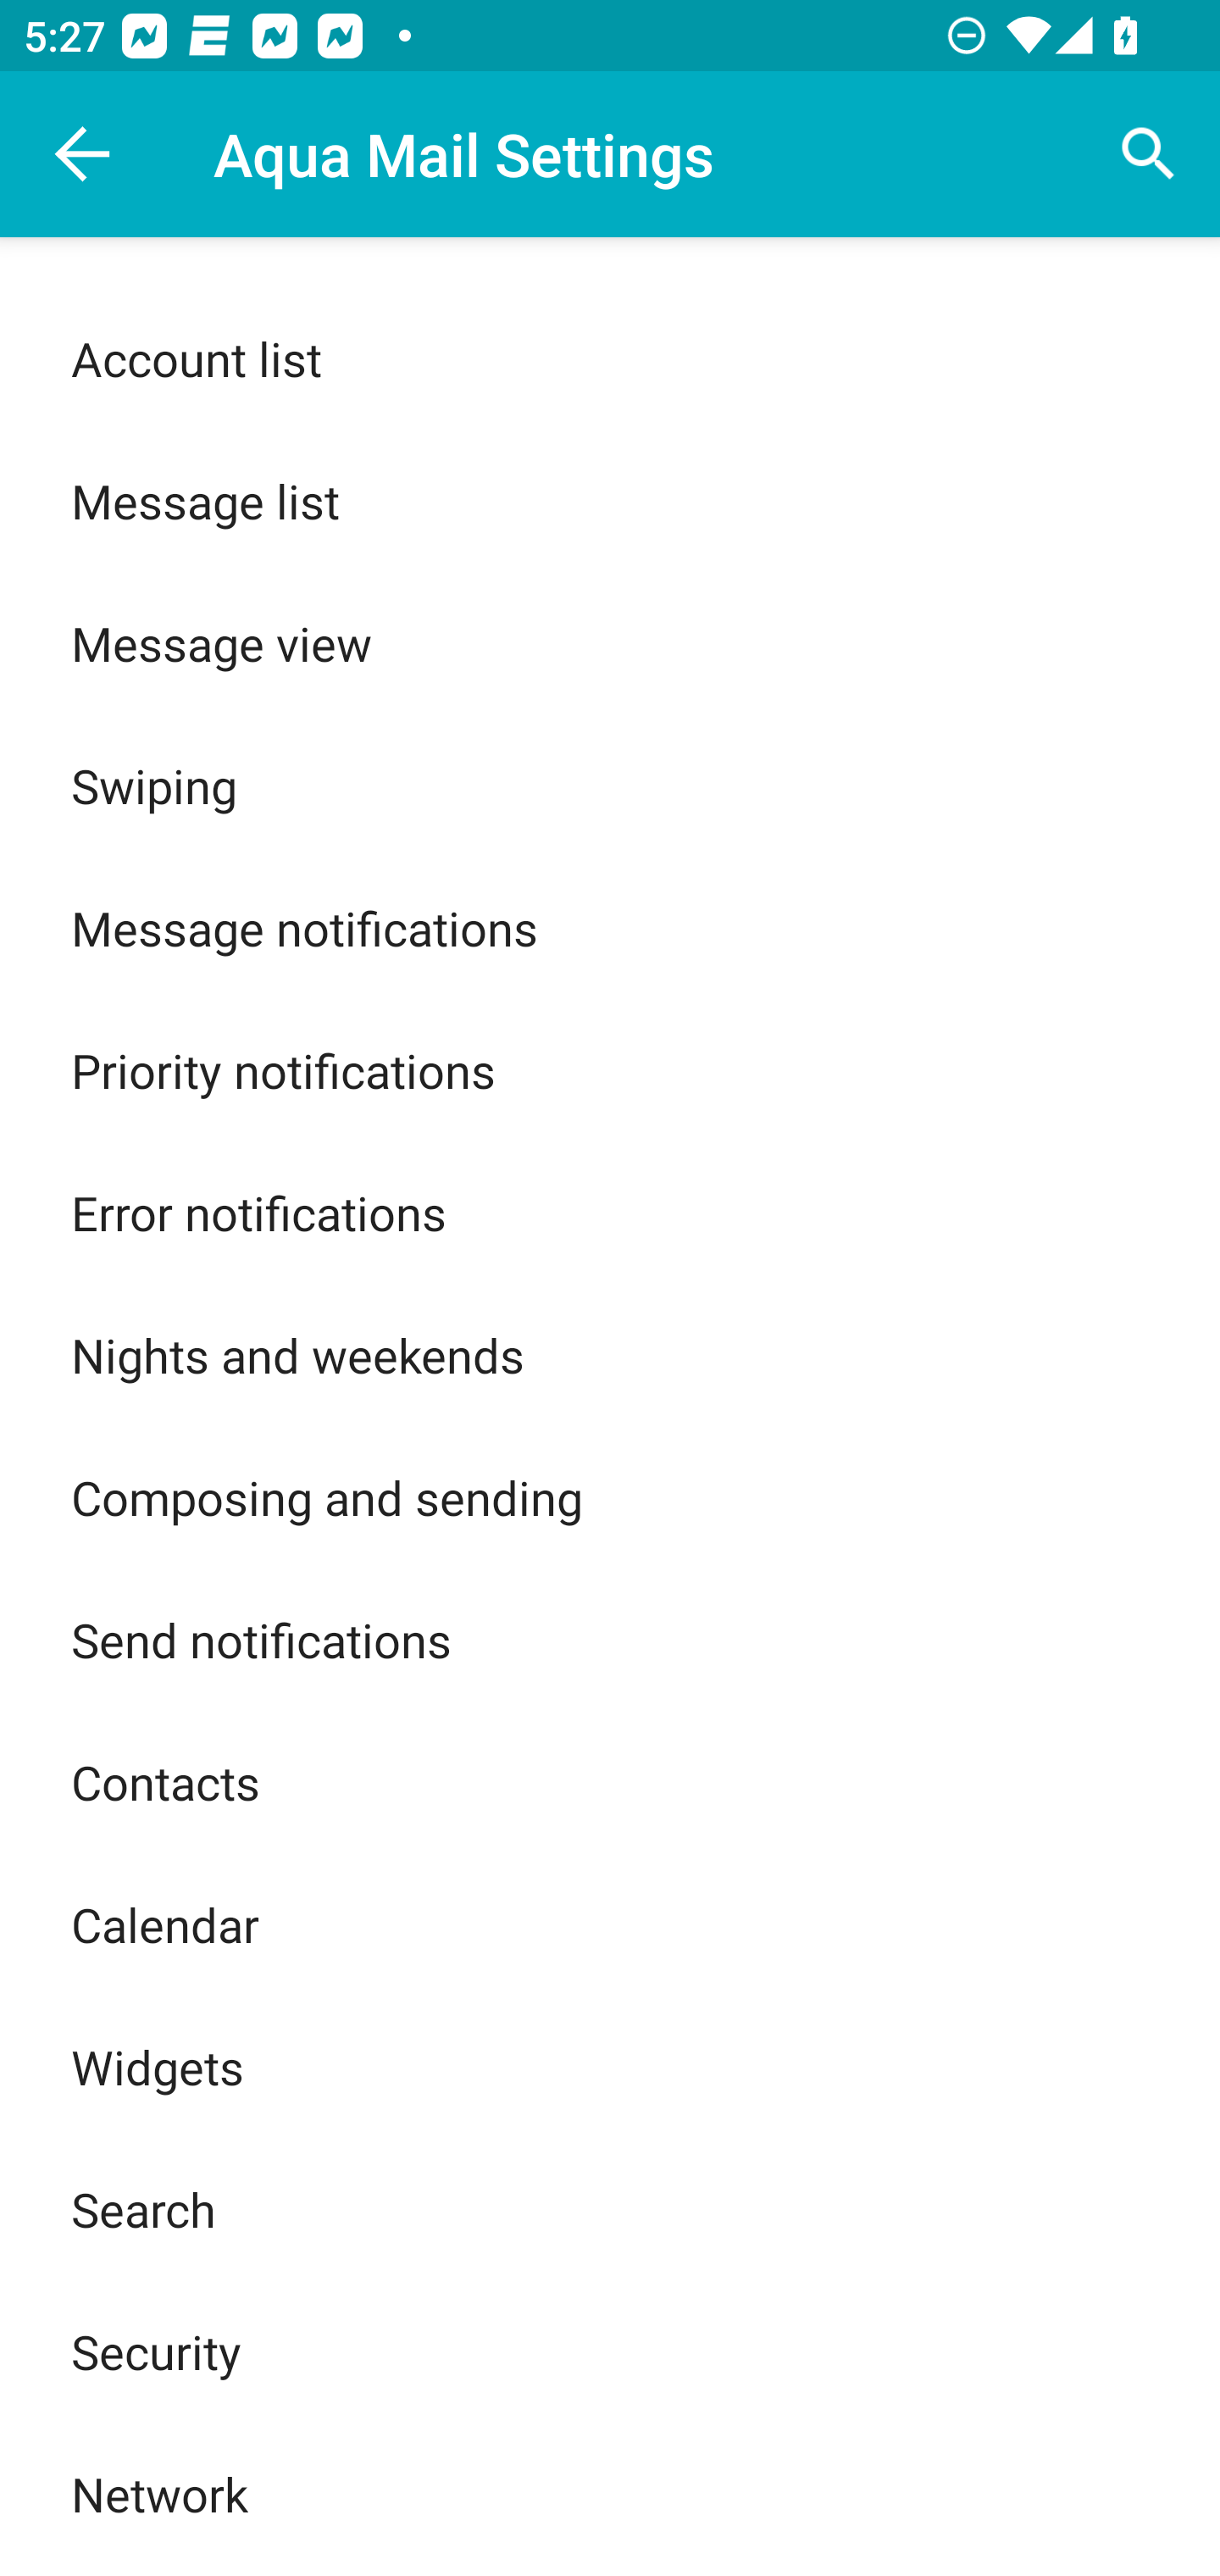 The width and height of the screenshot is (1220, 2576). Describe the element at coordinates (610, 929) in the screenshot. I see `Message notifications` at that location.